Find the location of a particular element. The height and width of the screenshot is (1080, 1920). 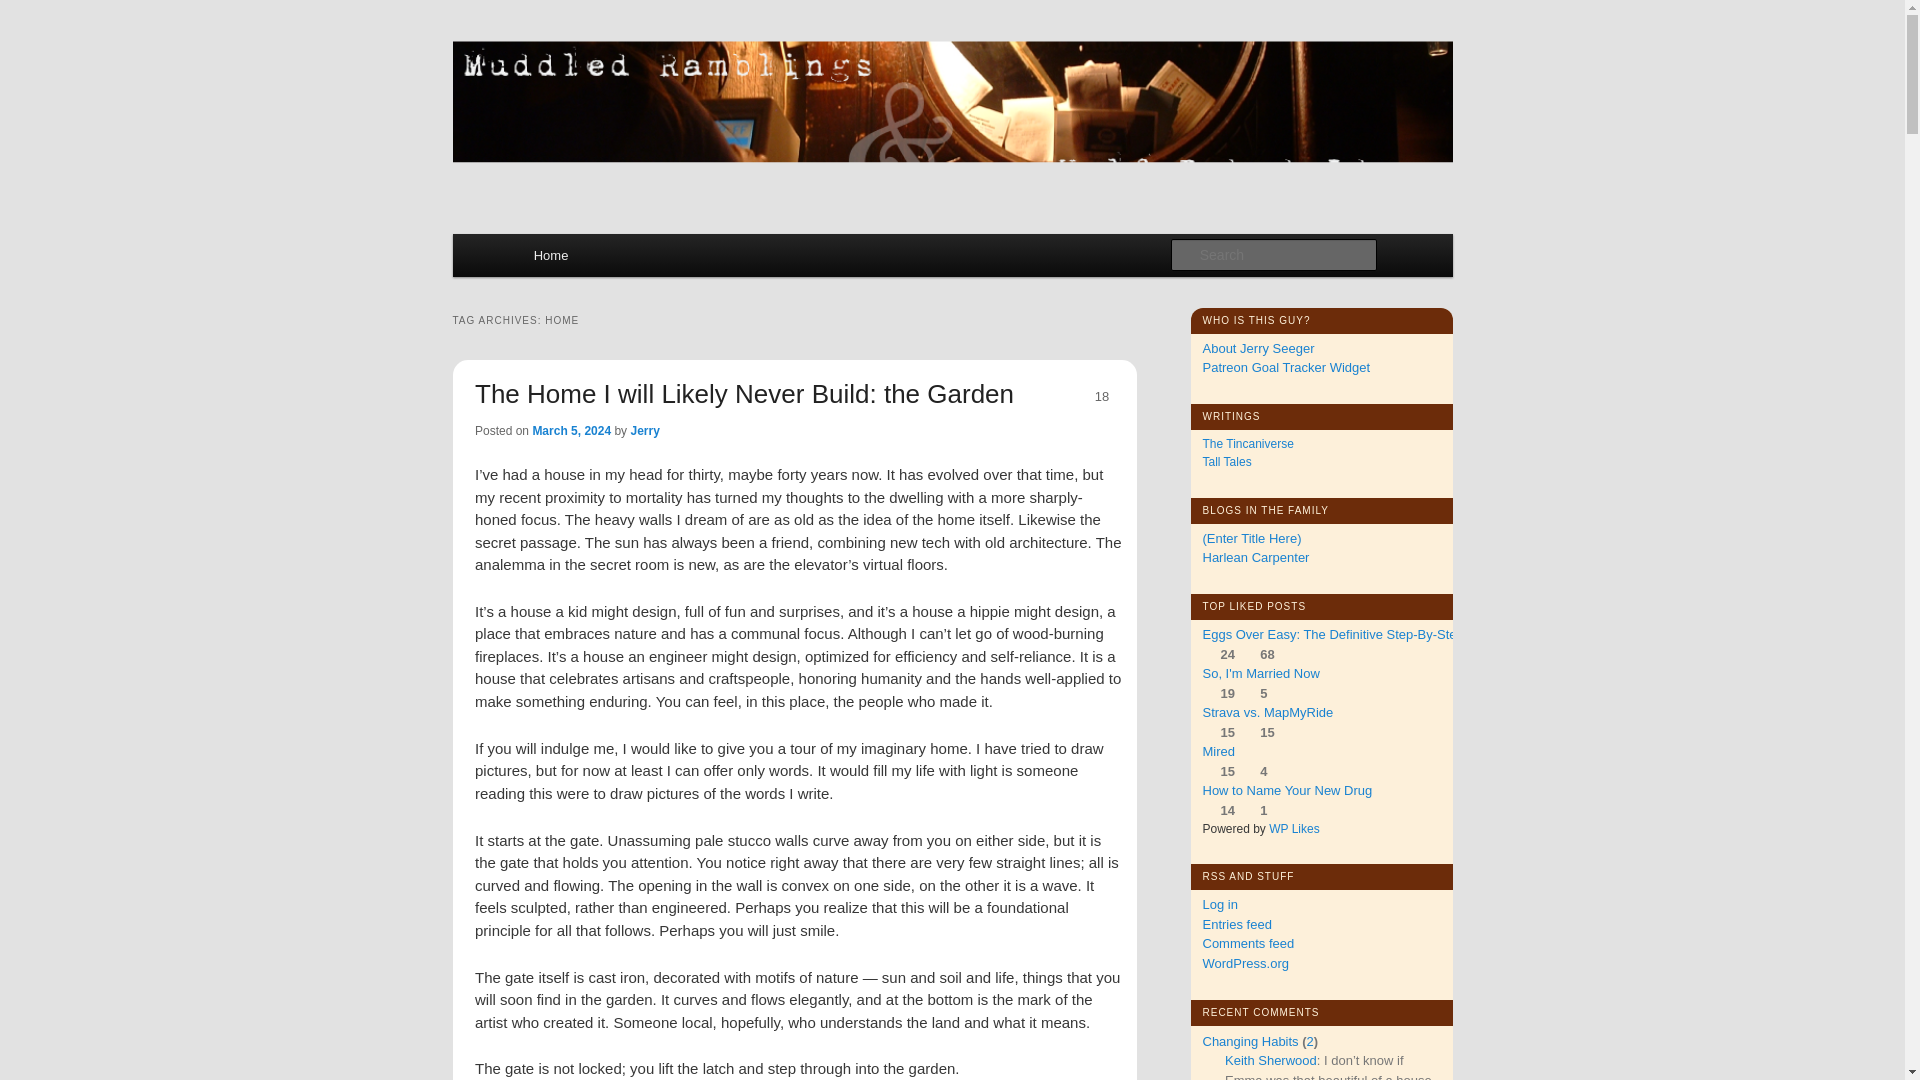

18 is located at coordinates (1101, 396).